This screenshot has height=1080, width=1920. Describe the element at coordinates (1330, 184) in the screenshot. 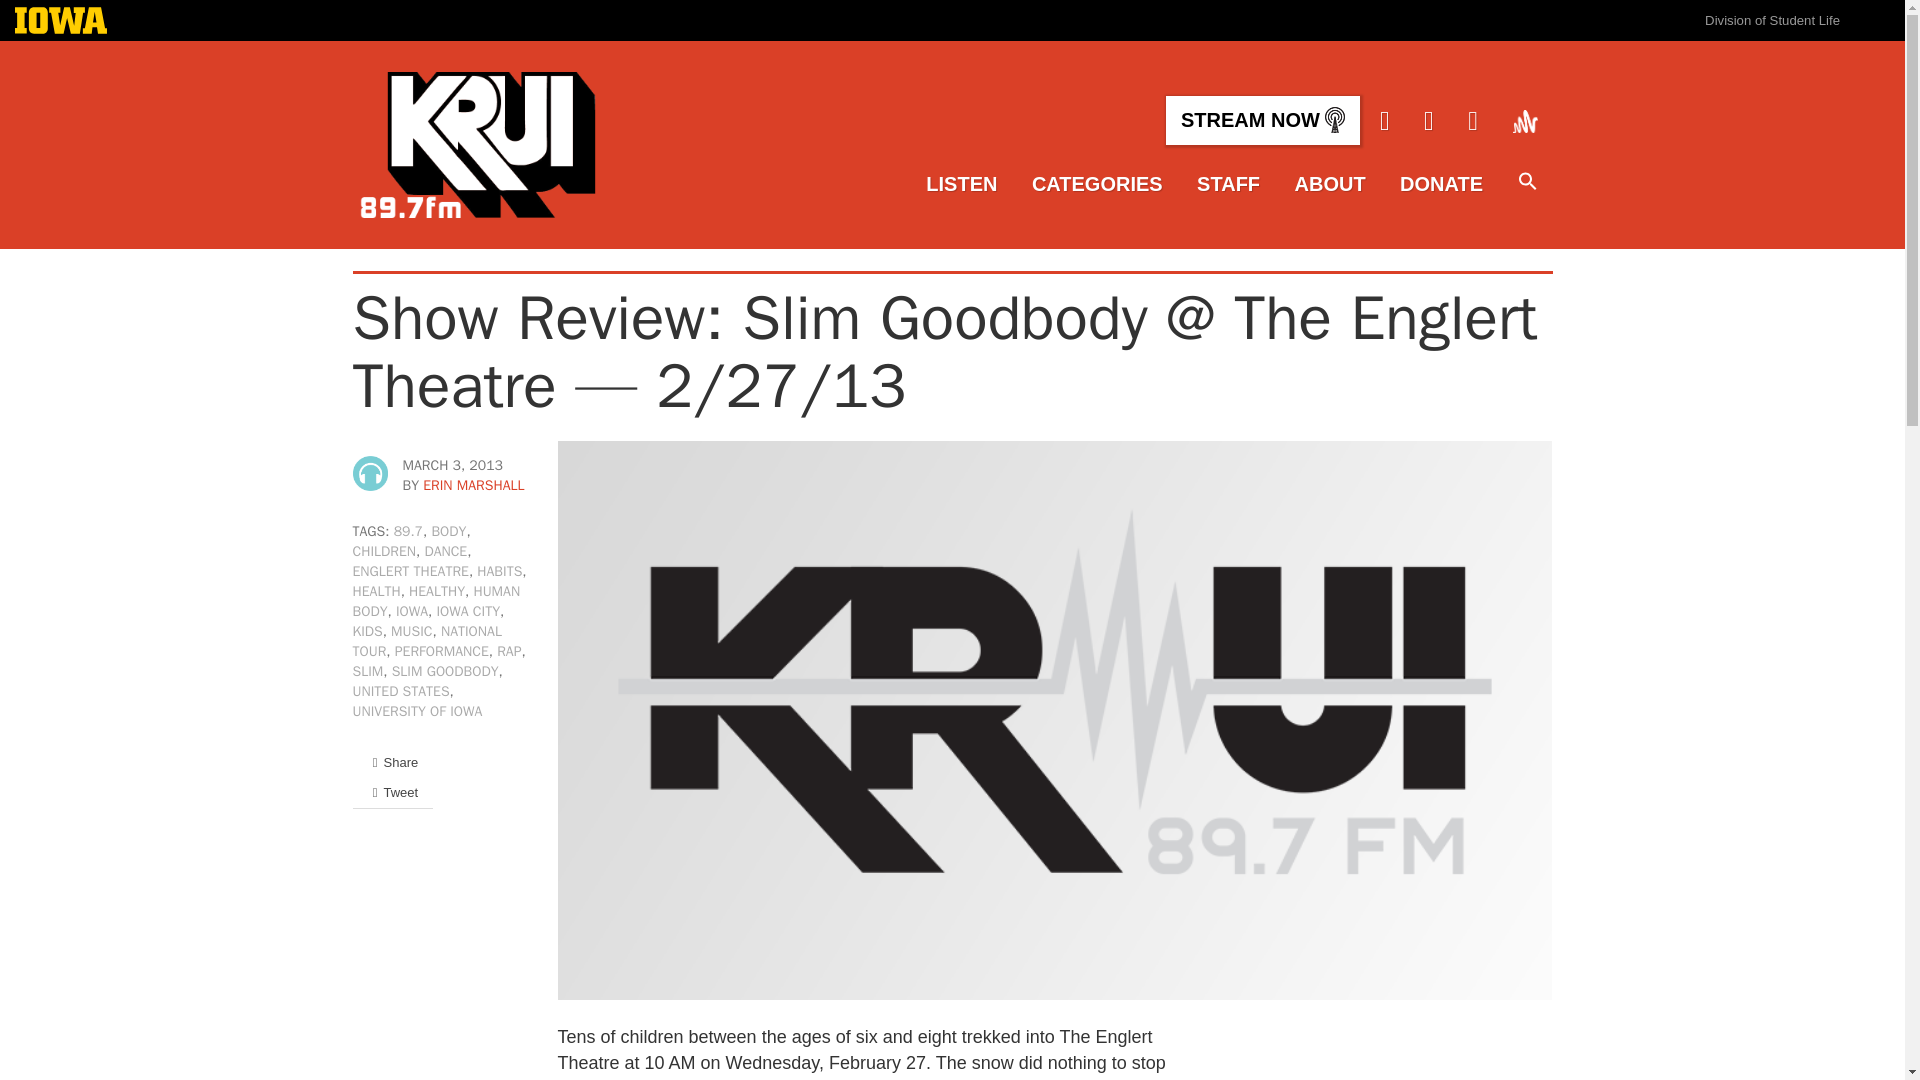

I see `ABOUT` at that location.